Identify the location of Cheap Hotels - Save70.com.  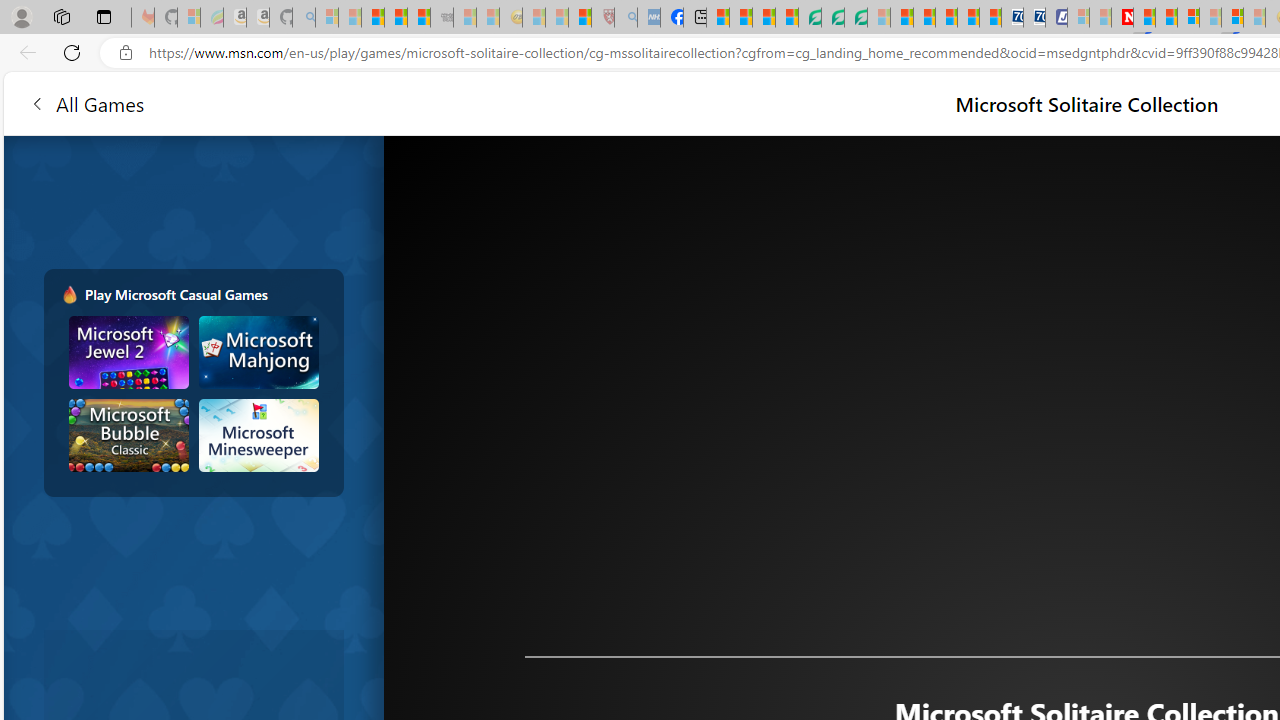
(1034, 18).